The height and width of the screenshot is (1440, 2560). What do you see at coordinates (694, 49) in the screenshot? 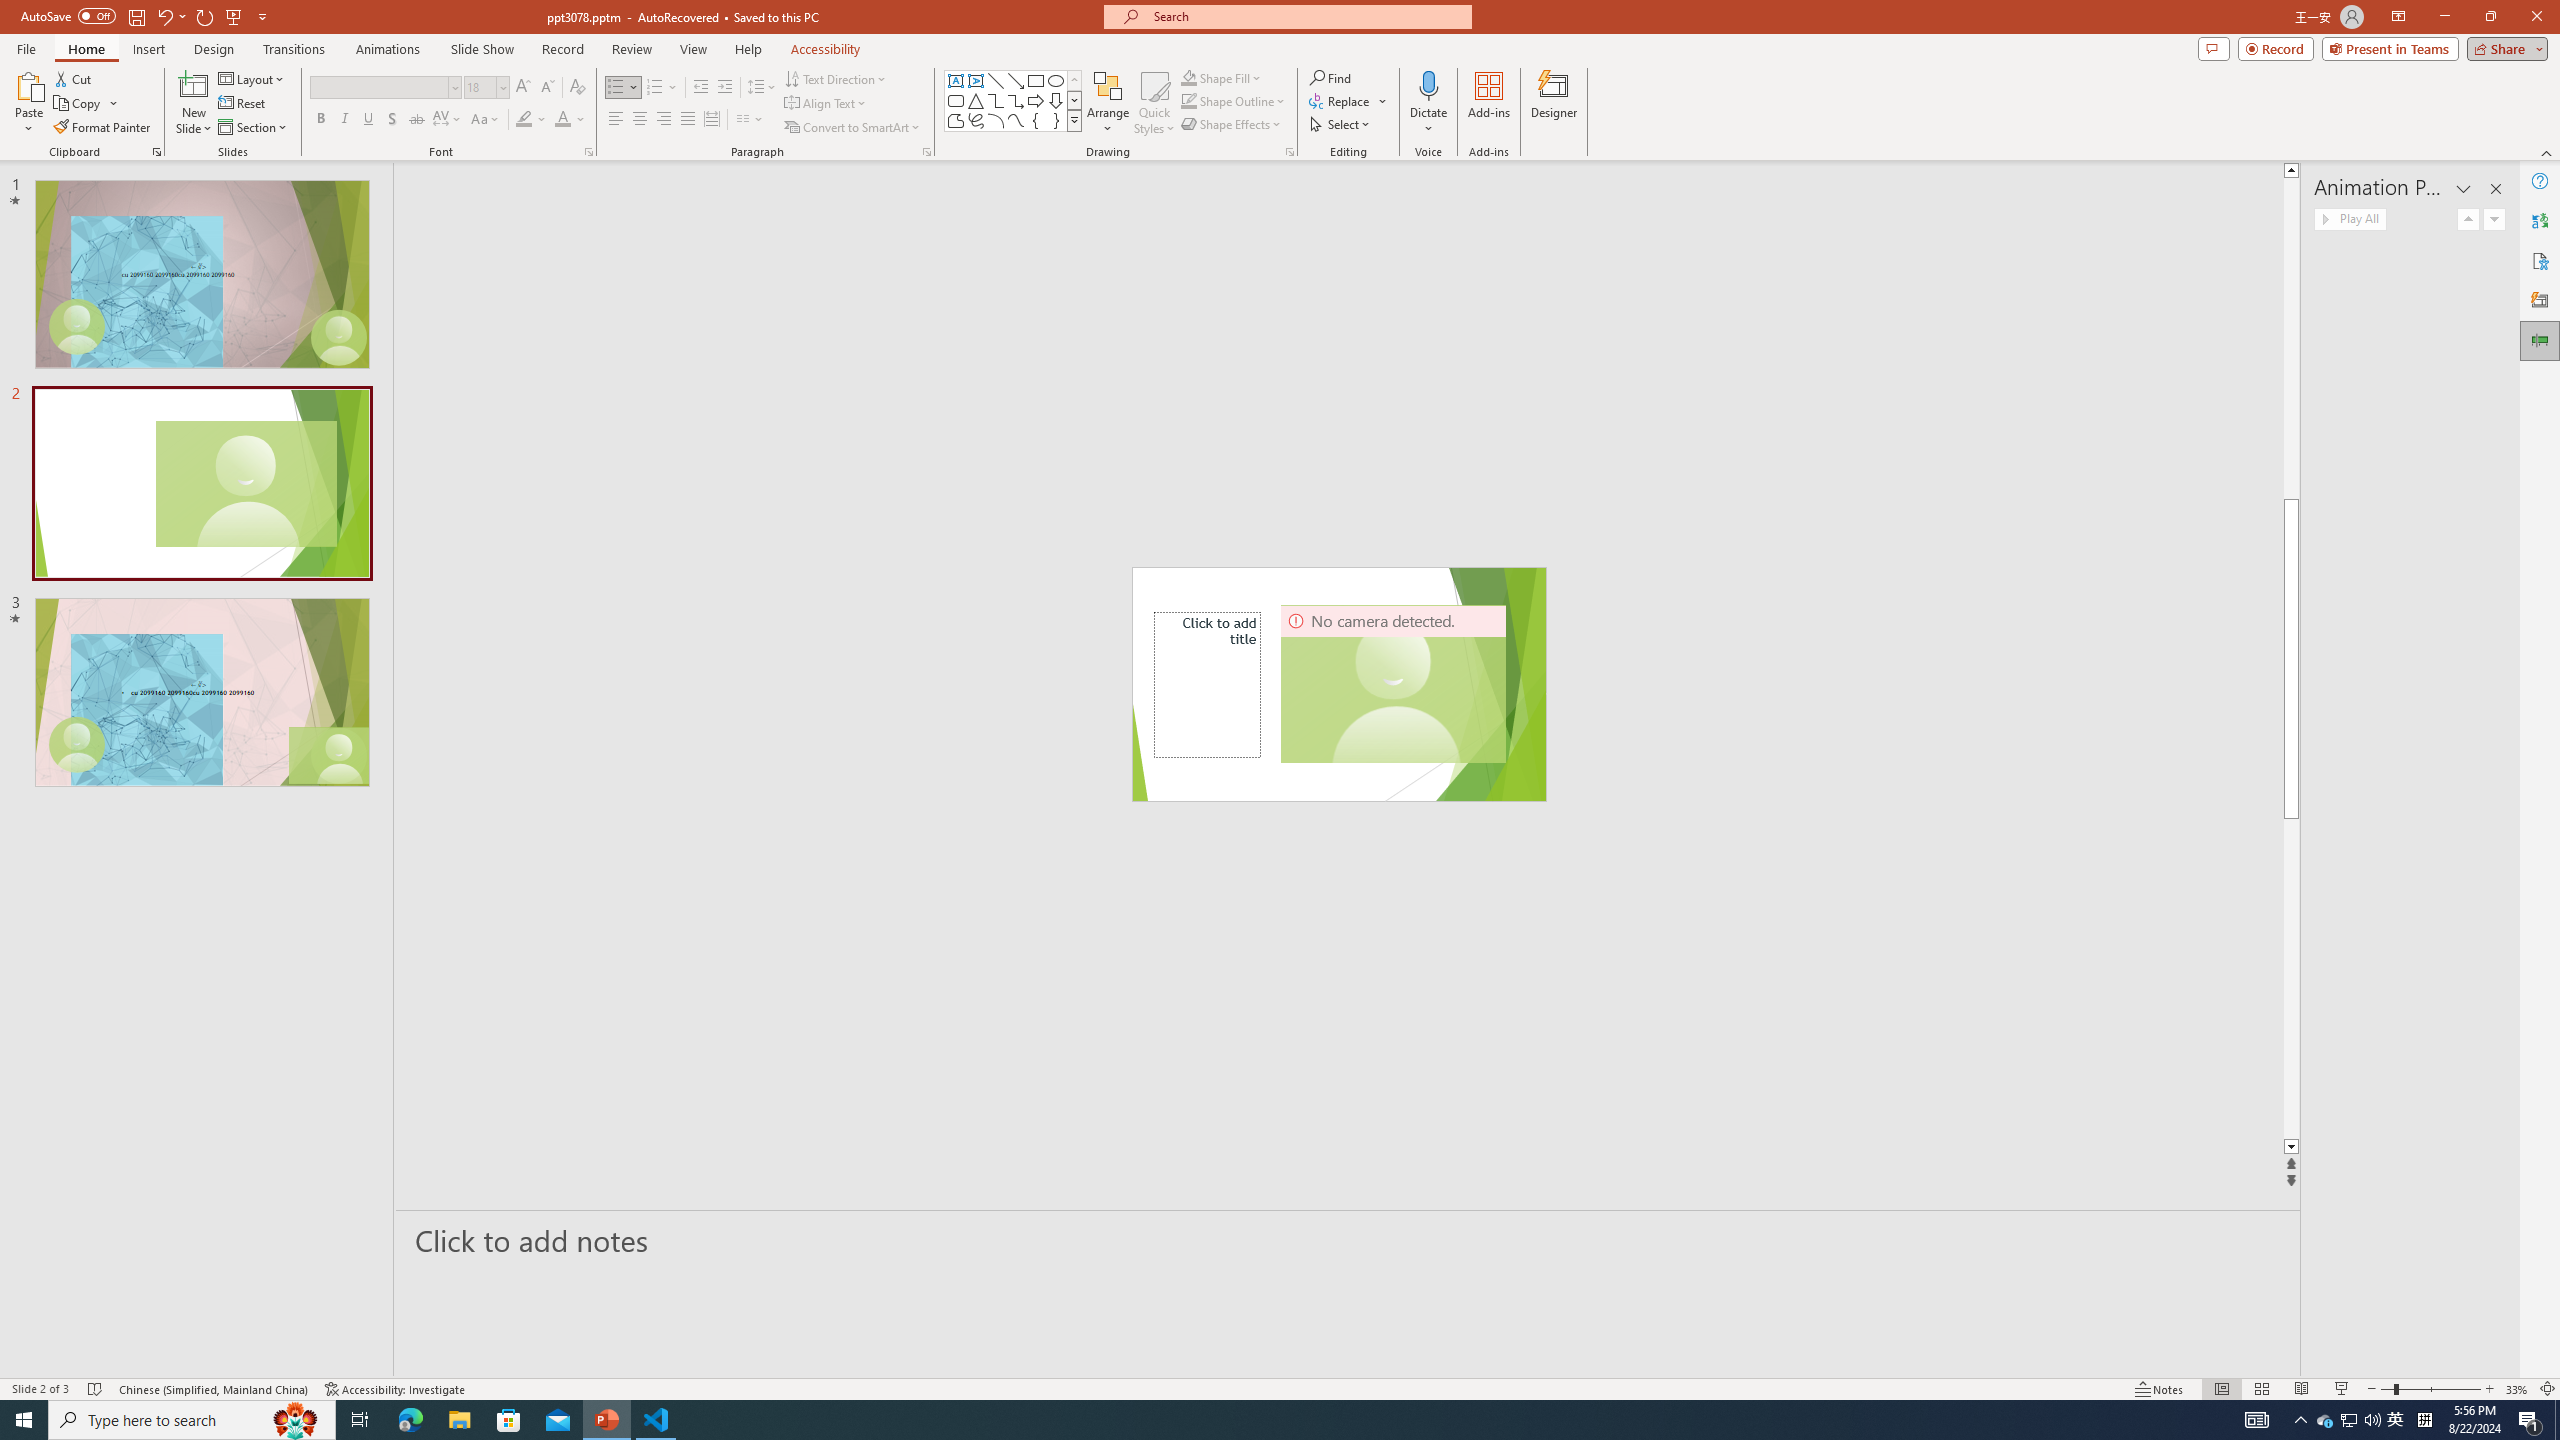
I see `View` at bounding box center [694, 49].